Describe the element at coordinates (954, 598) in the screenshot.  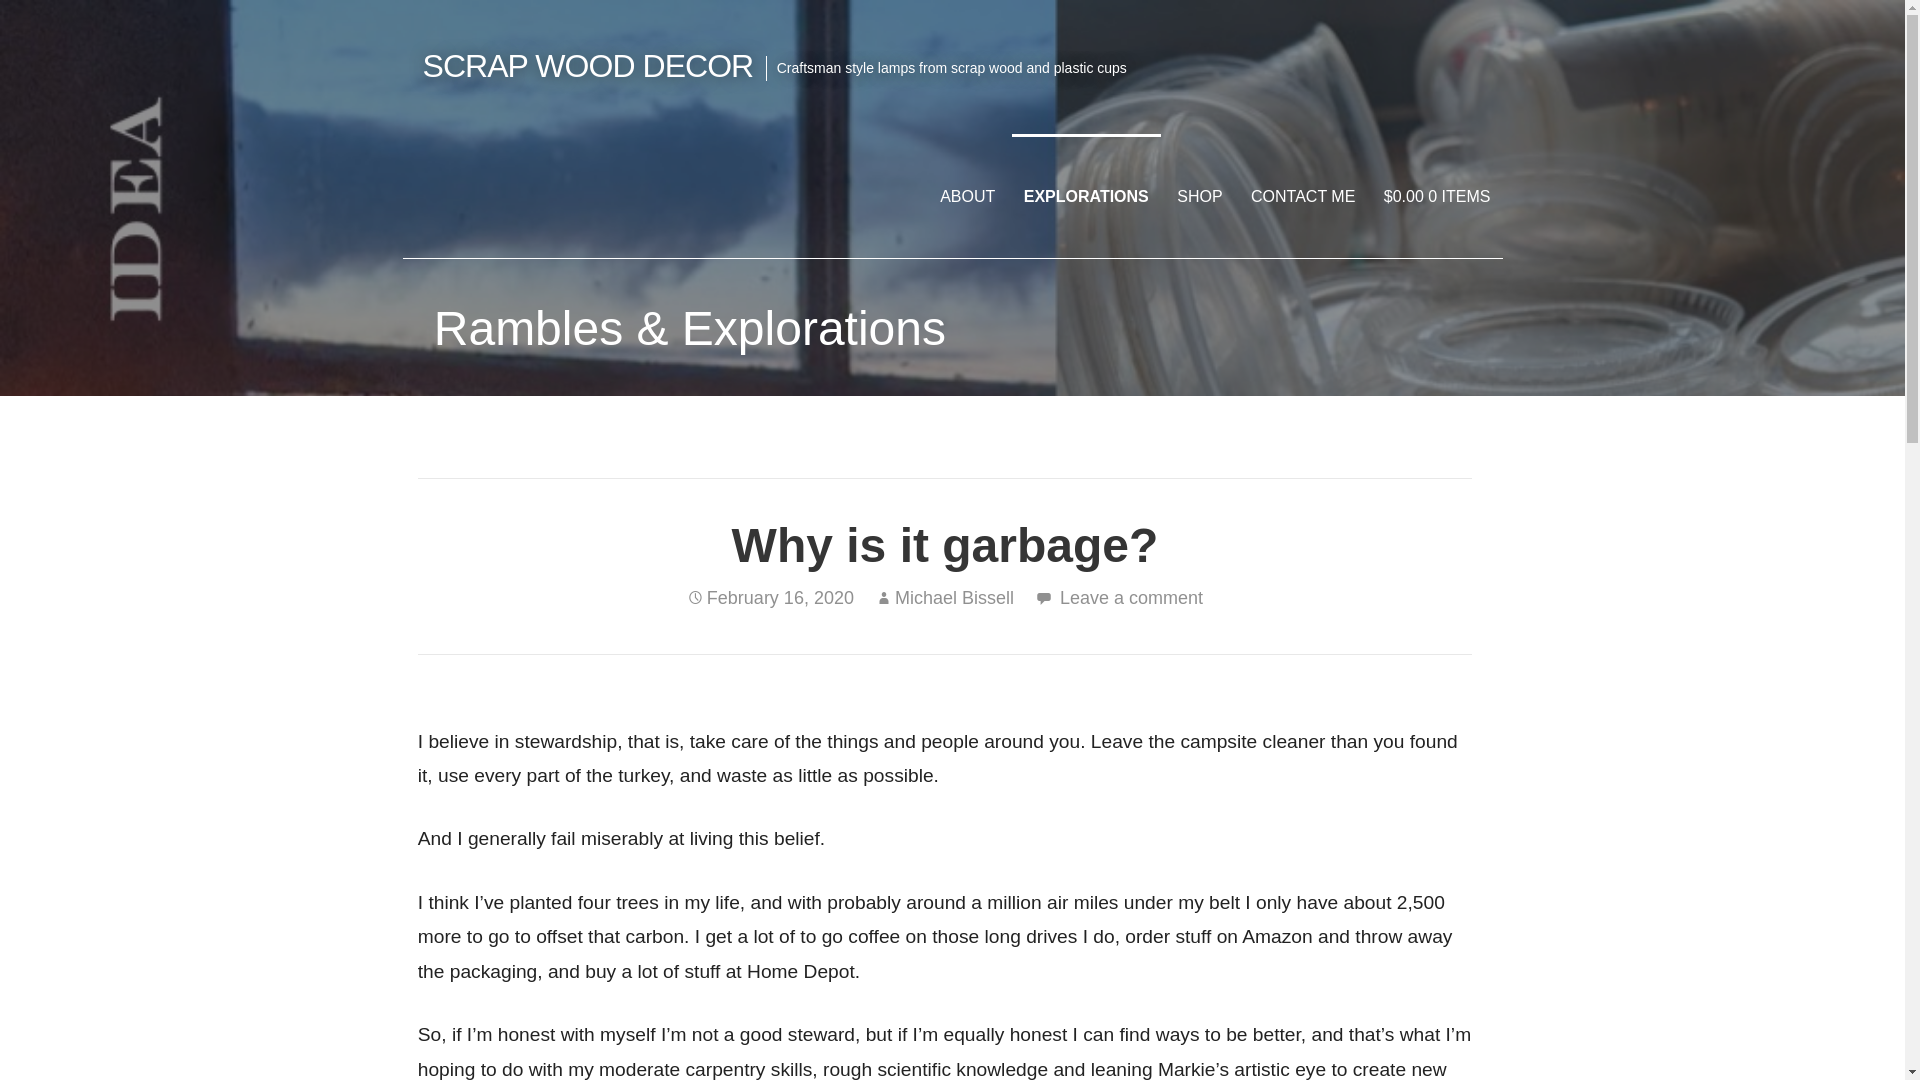
I see `Posts by Michael Bissell` at that location.